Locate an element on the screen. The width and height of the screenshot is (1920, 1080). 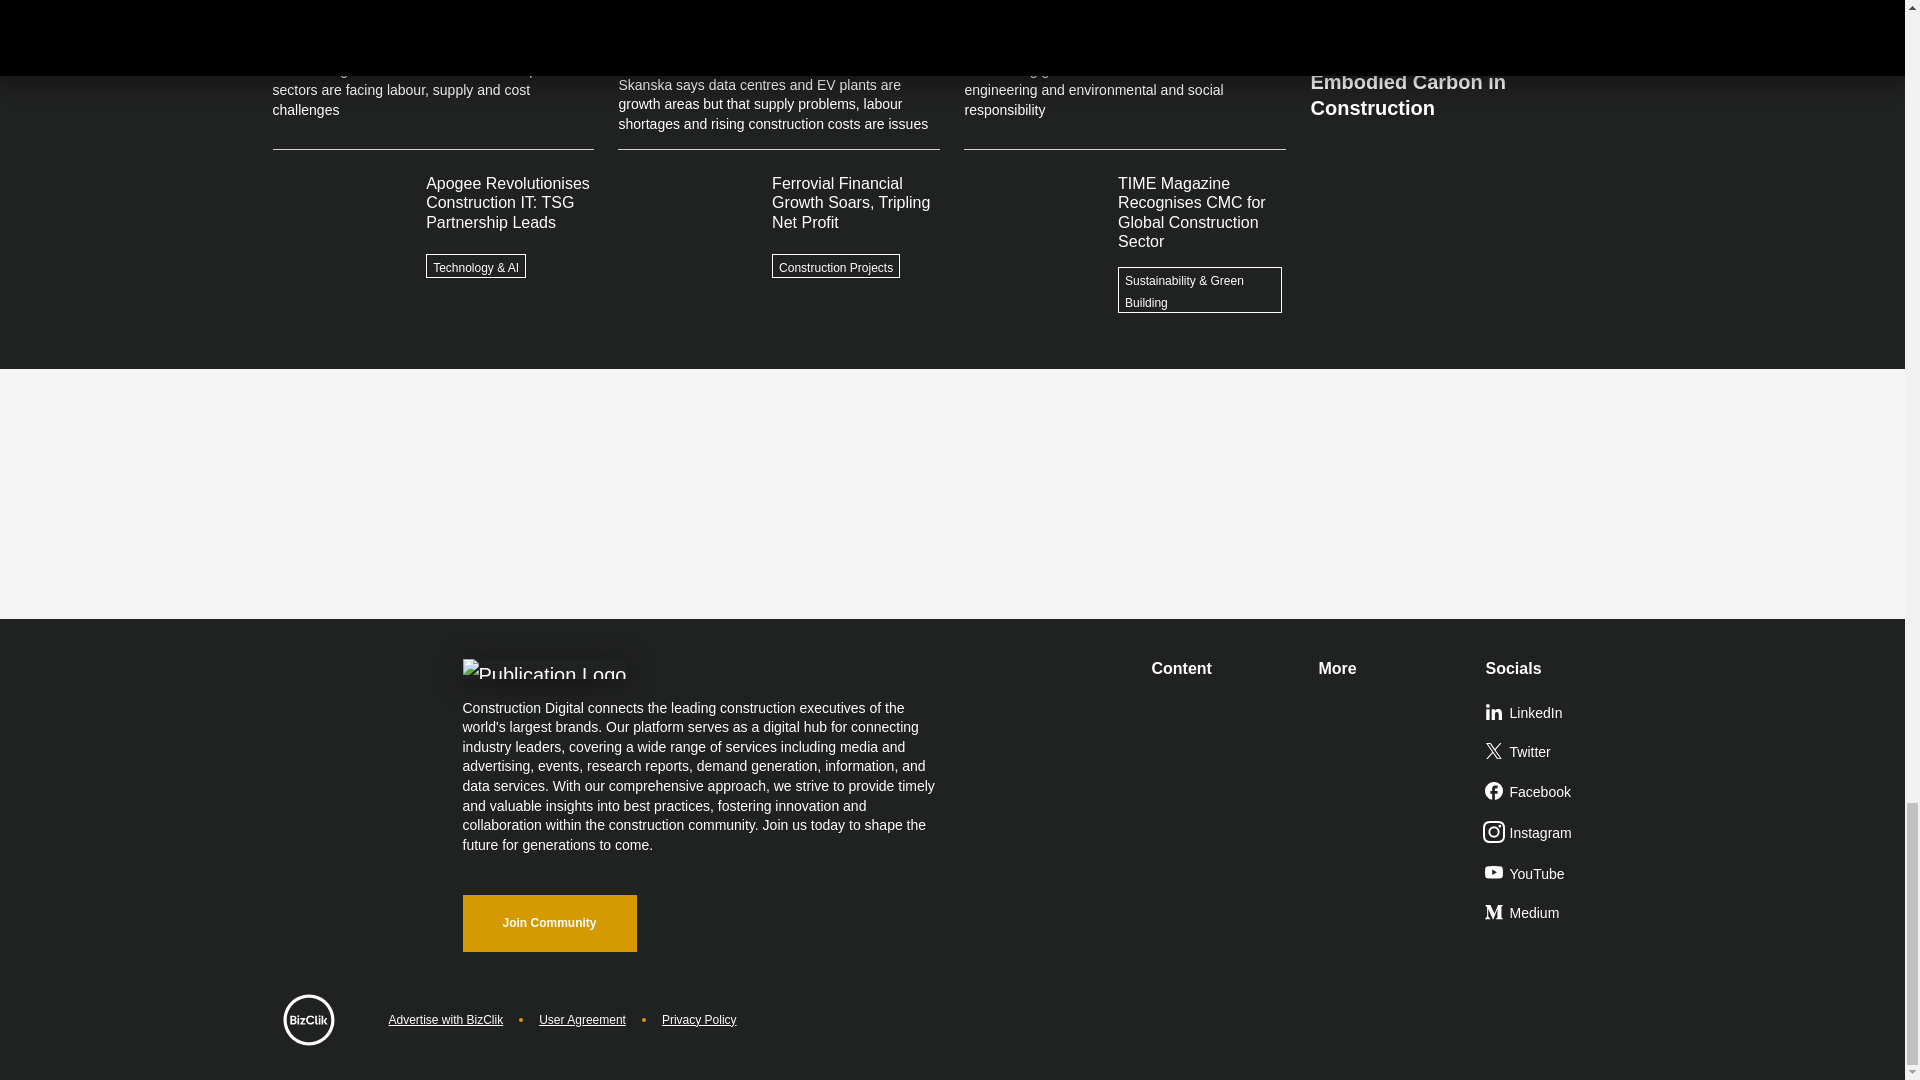
Medium is located at coordinates (1560, 914).